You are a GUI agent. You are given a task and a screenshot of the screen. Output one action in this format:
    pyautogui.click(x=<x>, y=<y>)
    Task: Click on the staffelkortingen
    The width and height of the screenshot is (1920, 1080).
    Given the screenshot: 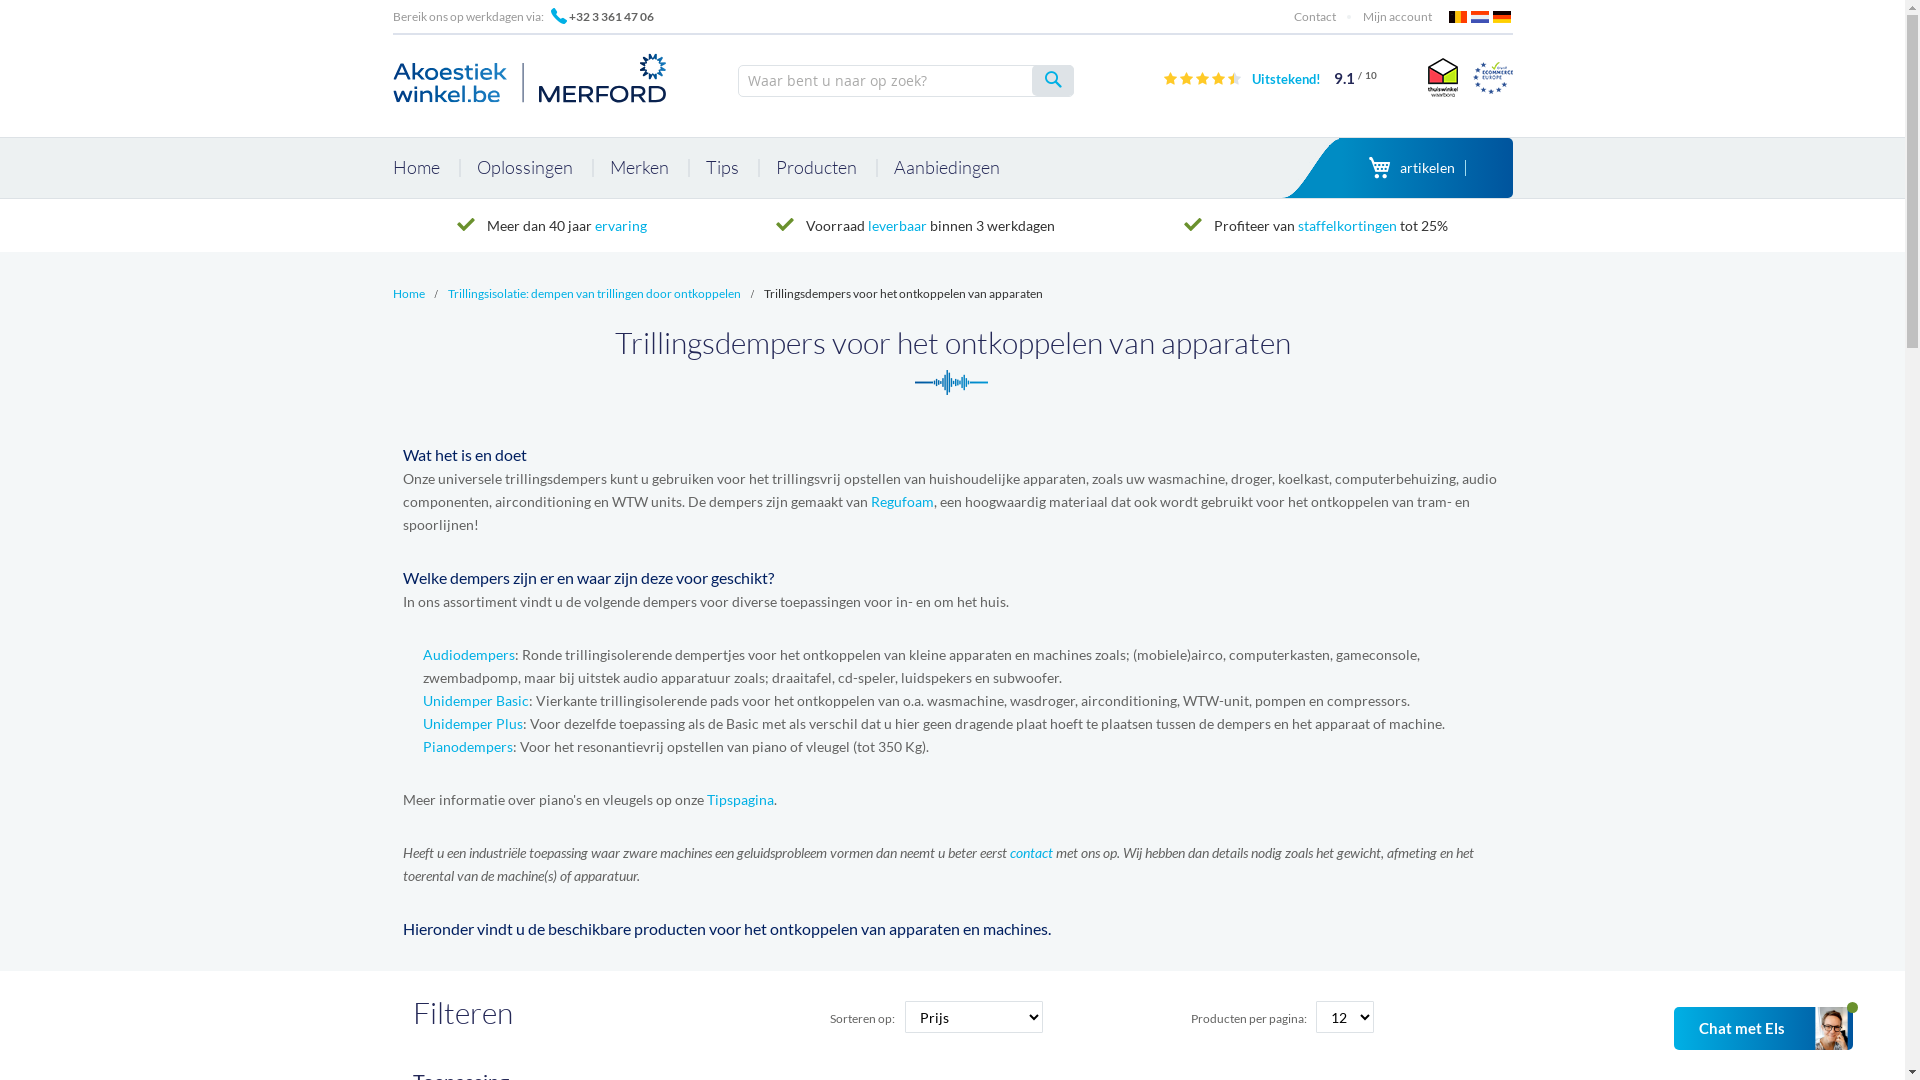 What is the action you would take?
    pyautogui.click(x=1348, y=226)
    